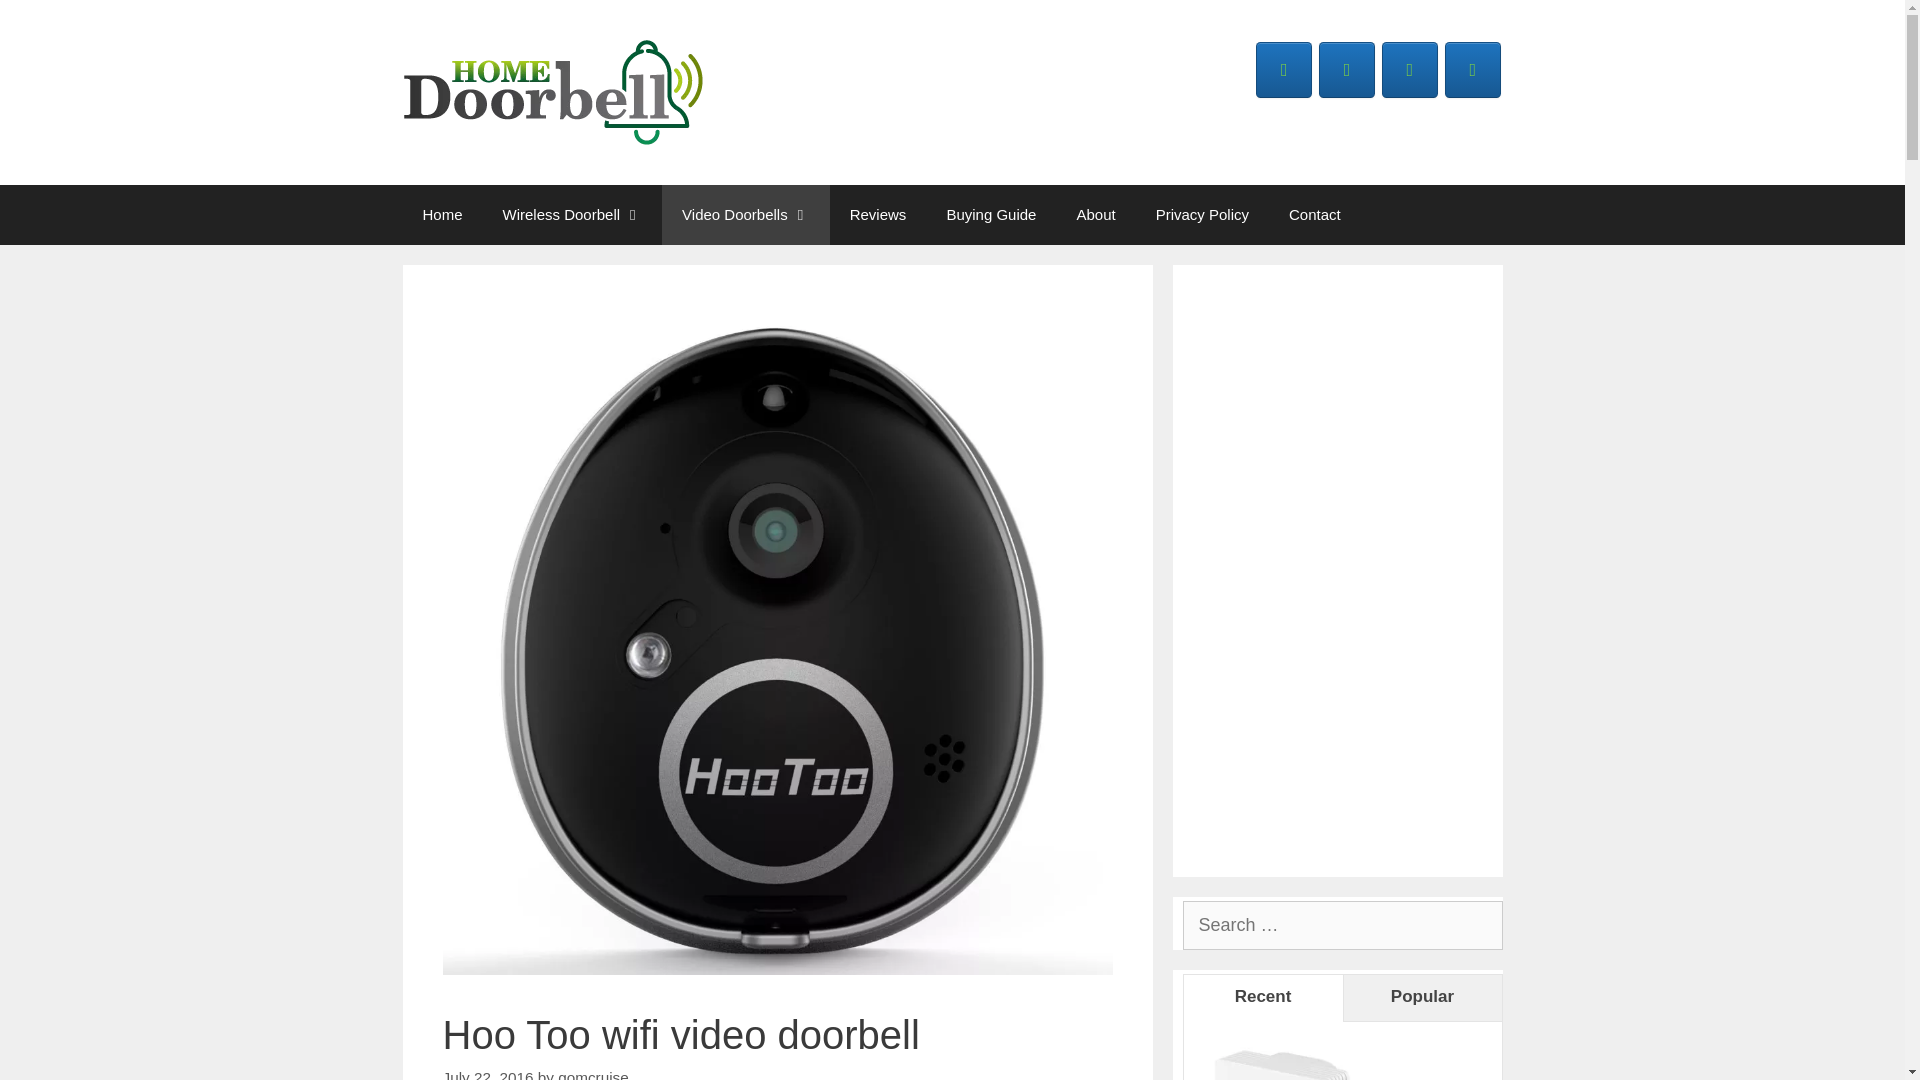 The width and height of the screenshot is (1920, 1080). Describe the element at coordinates (1346, 70) in the screenshot. I see `Home Doorbell on X Twitter` at that location.